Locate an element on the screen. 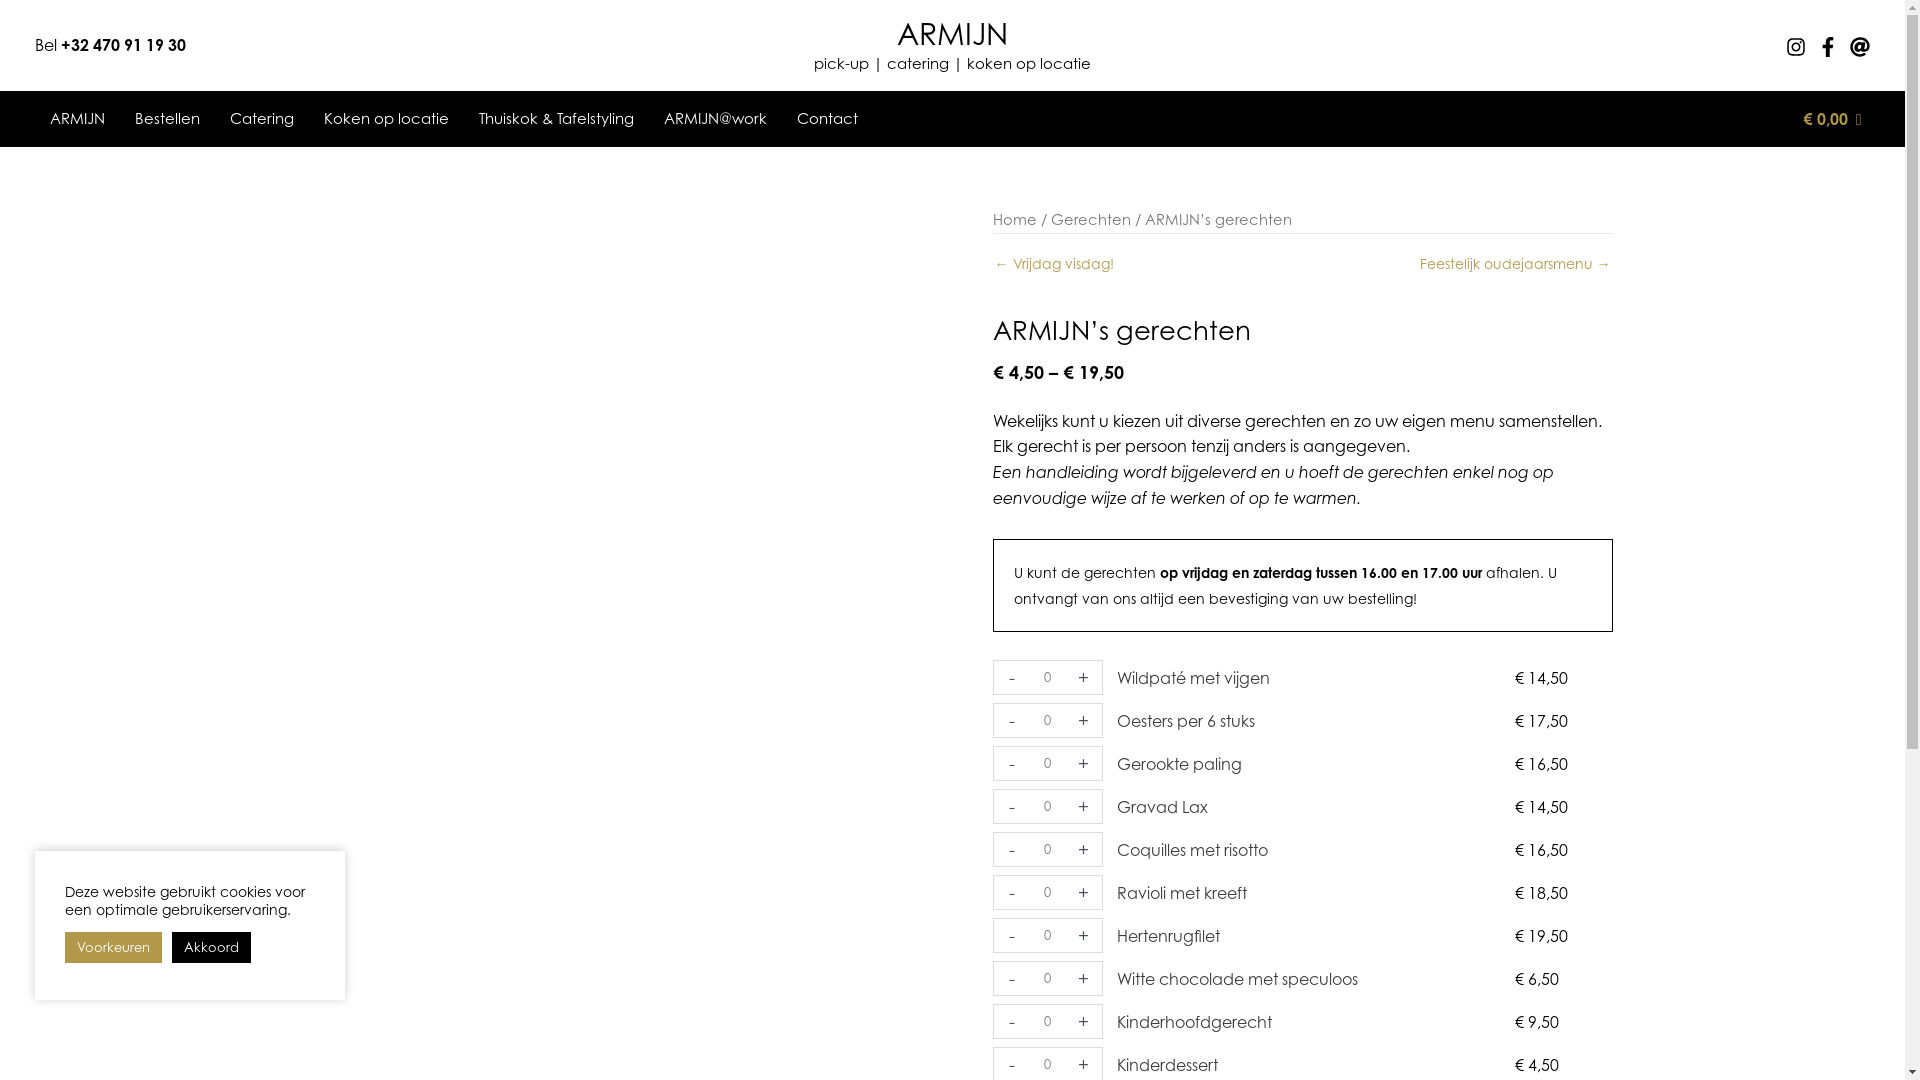  Bestellen is located at coordinates (168, 119).